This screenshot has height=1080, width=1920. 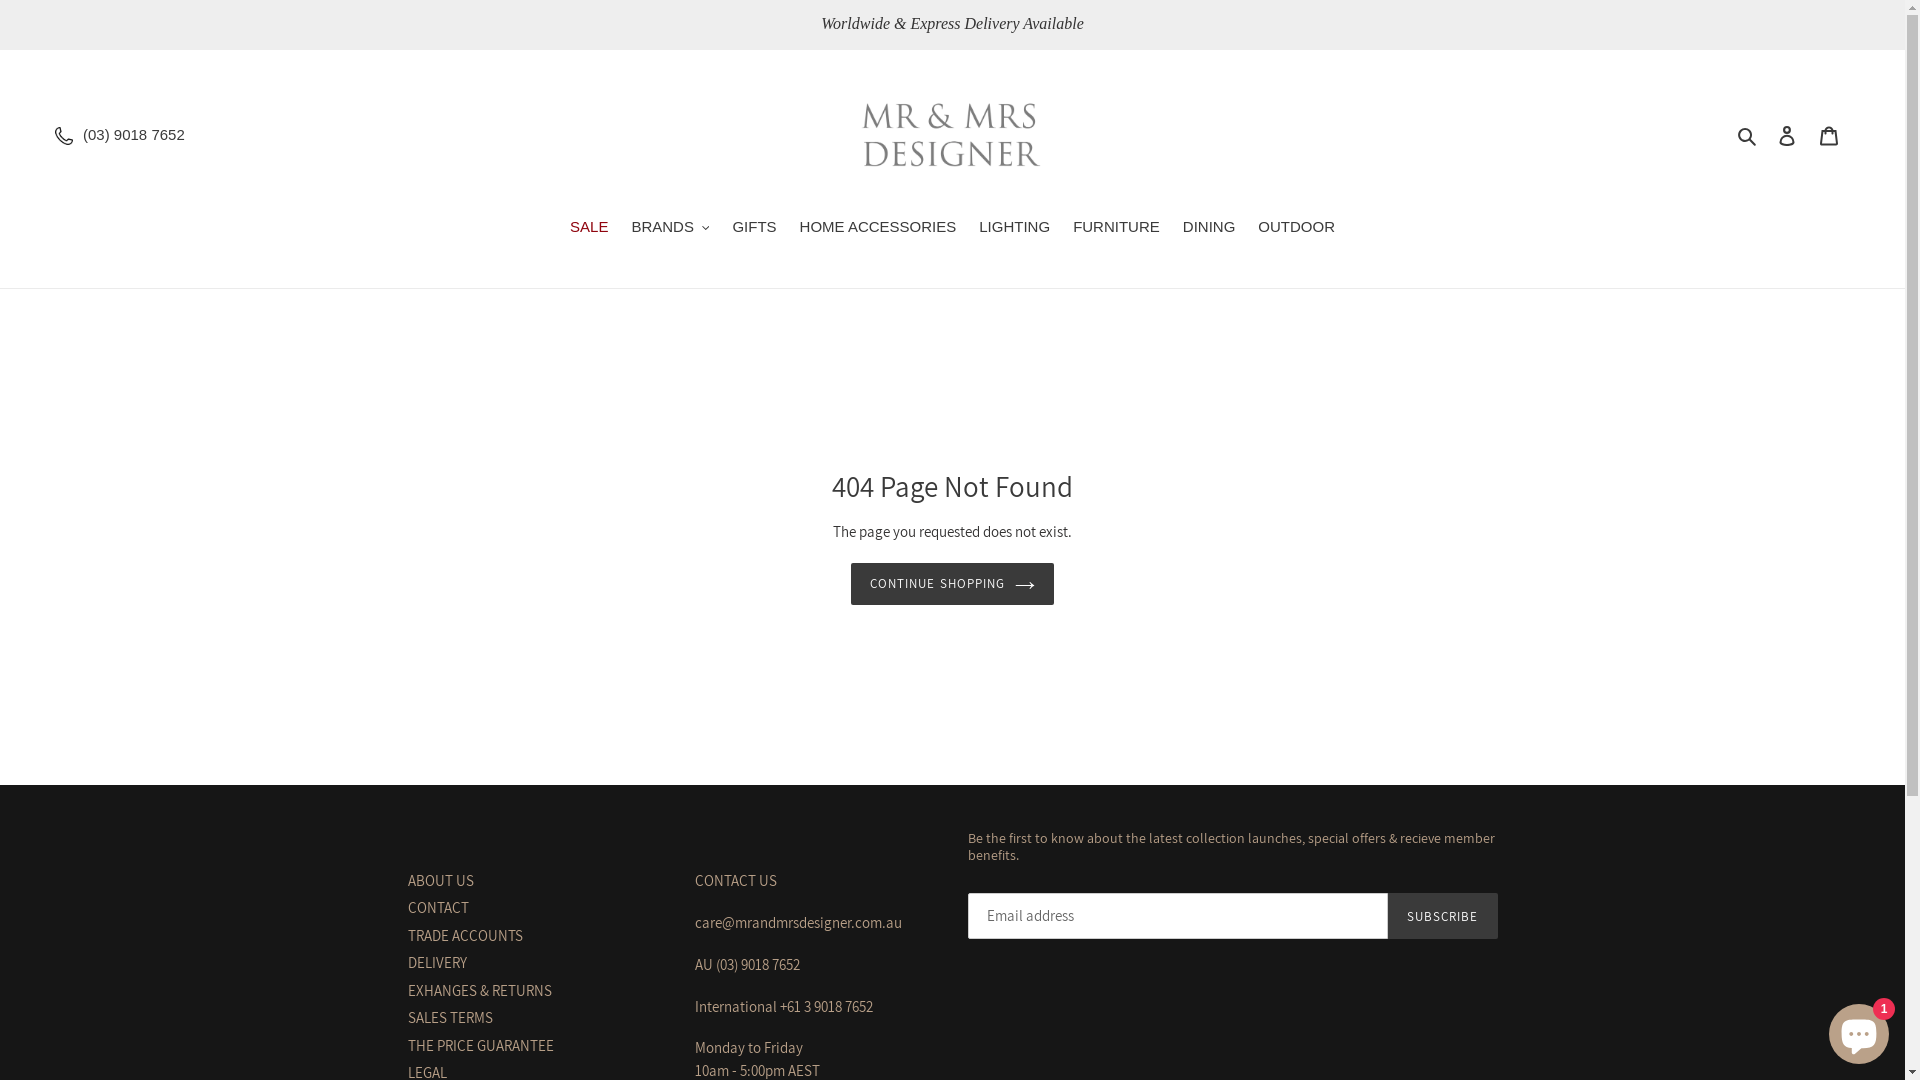 I want to click on DINING, so click(x=1210, y=229).